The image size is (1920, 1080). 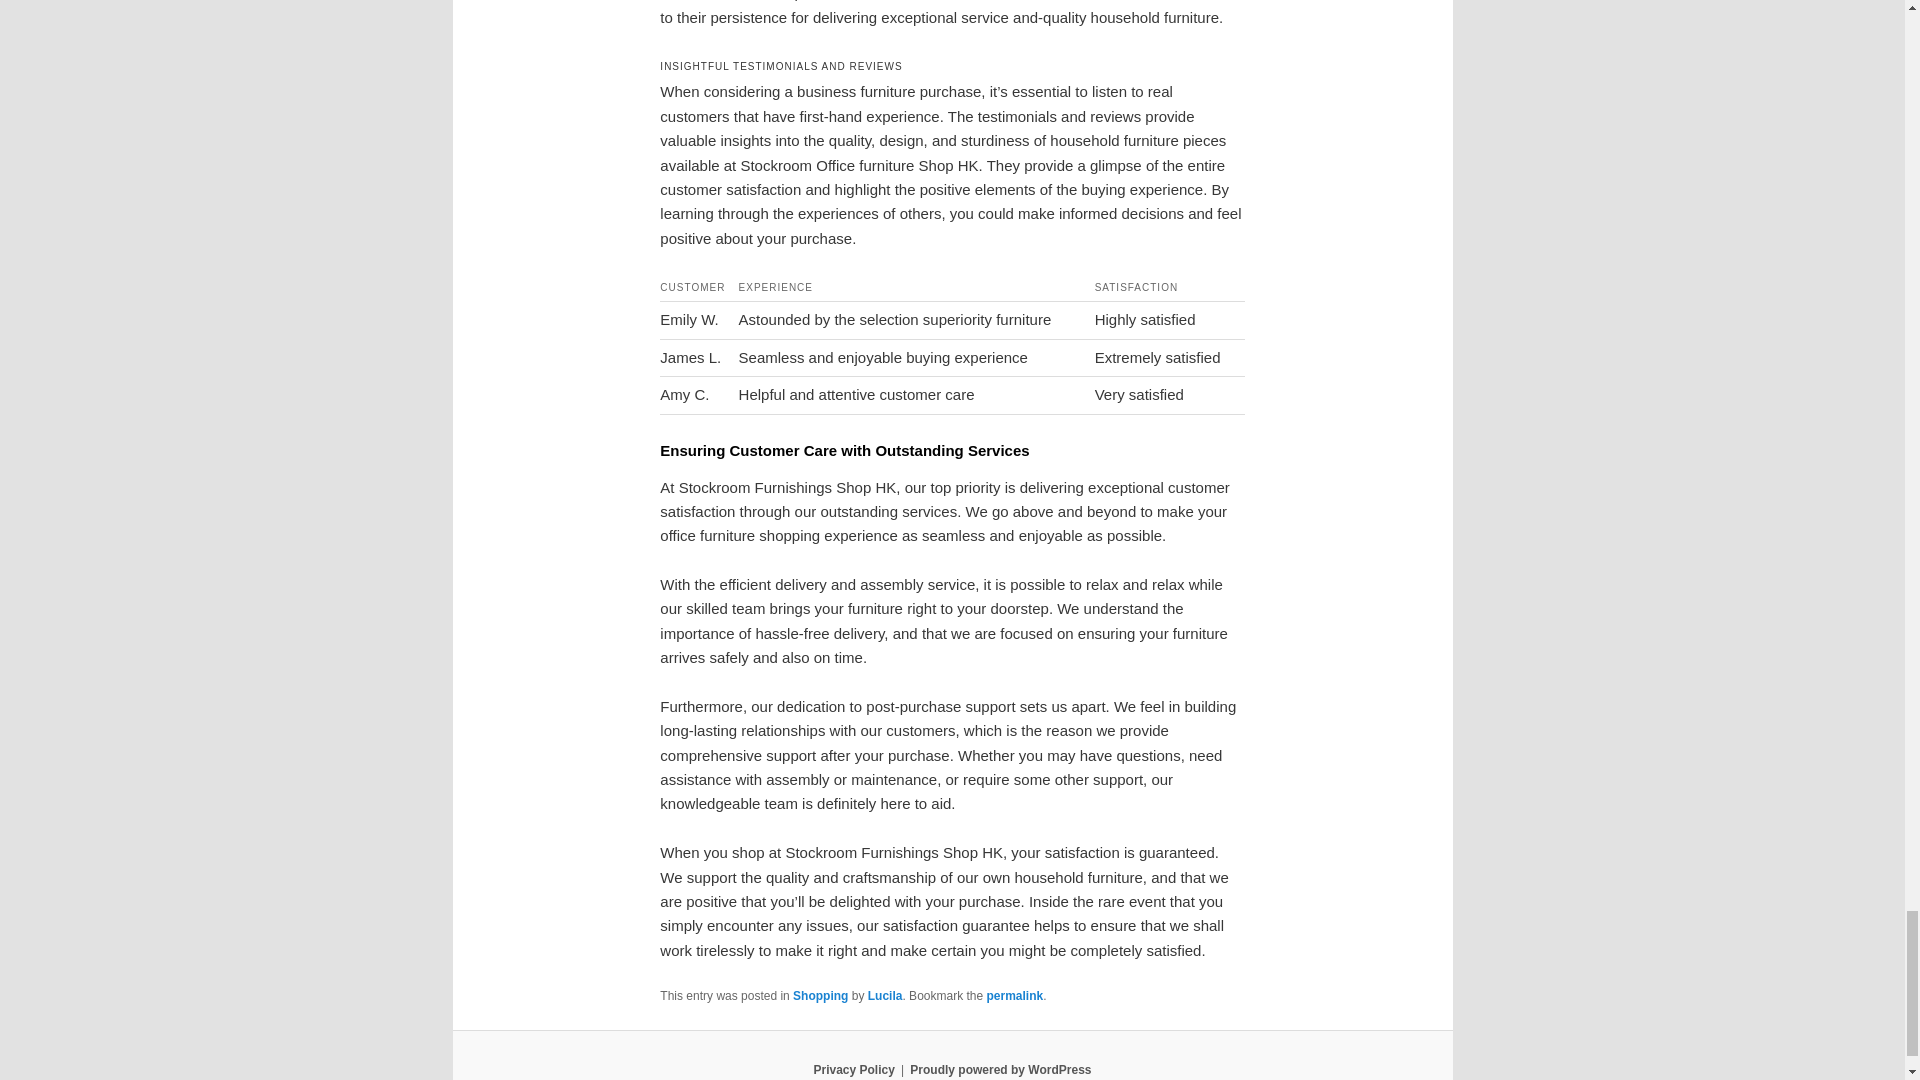 I want to click on Proudly powered by WordPress, so click(x=1000, y=1069).